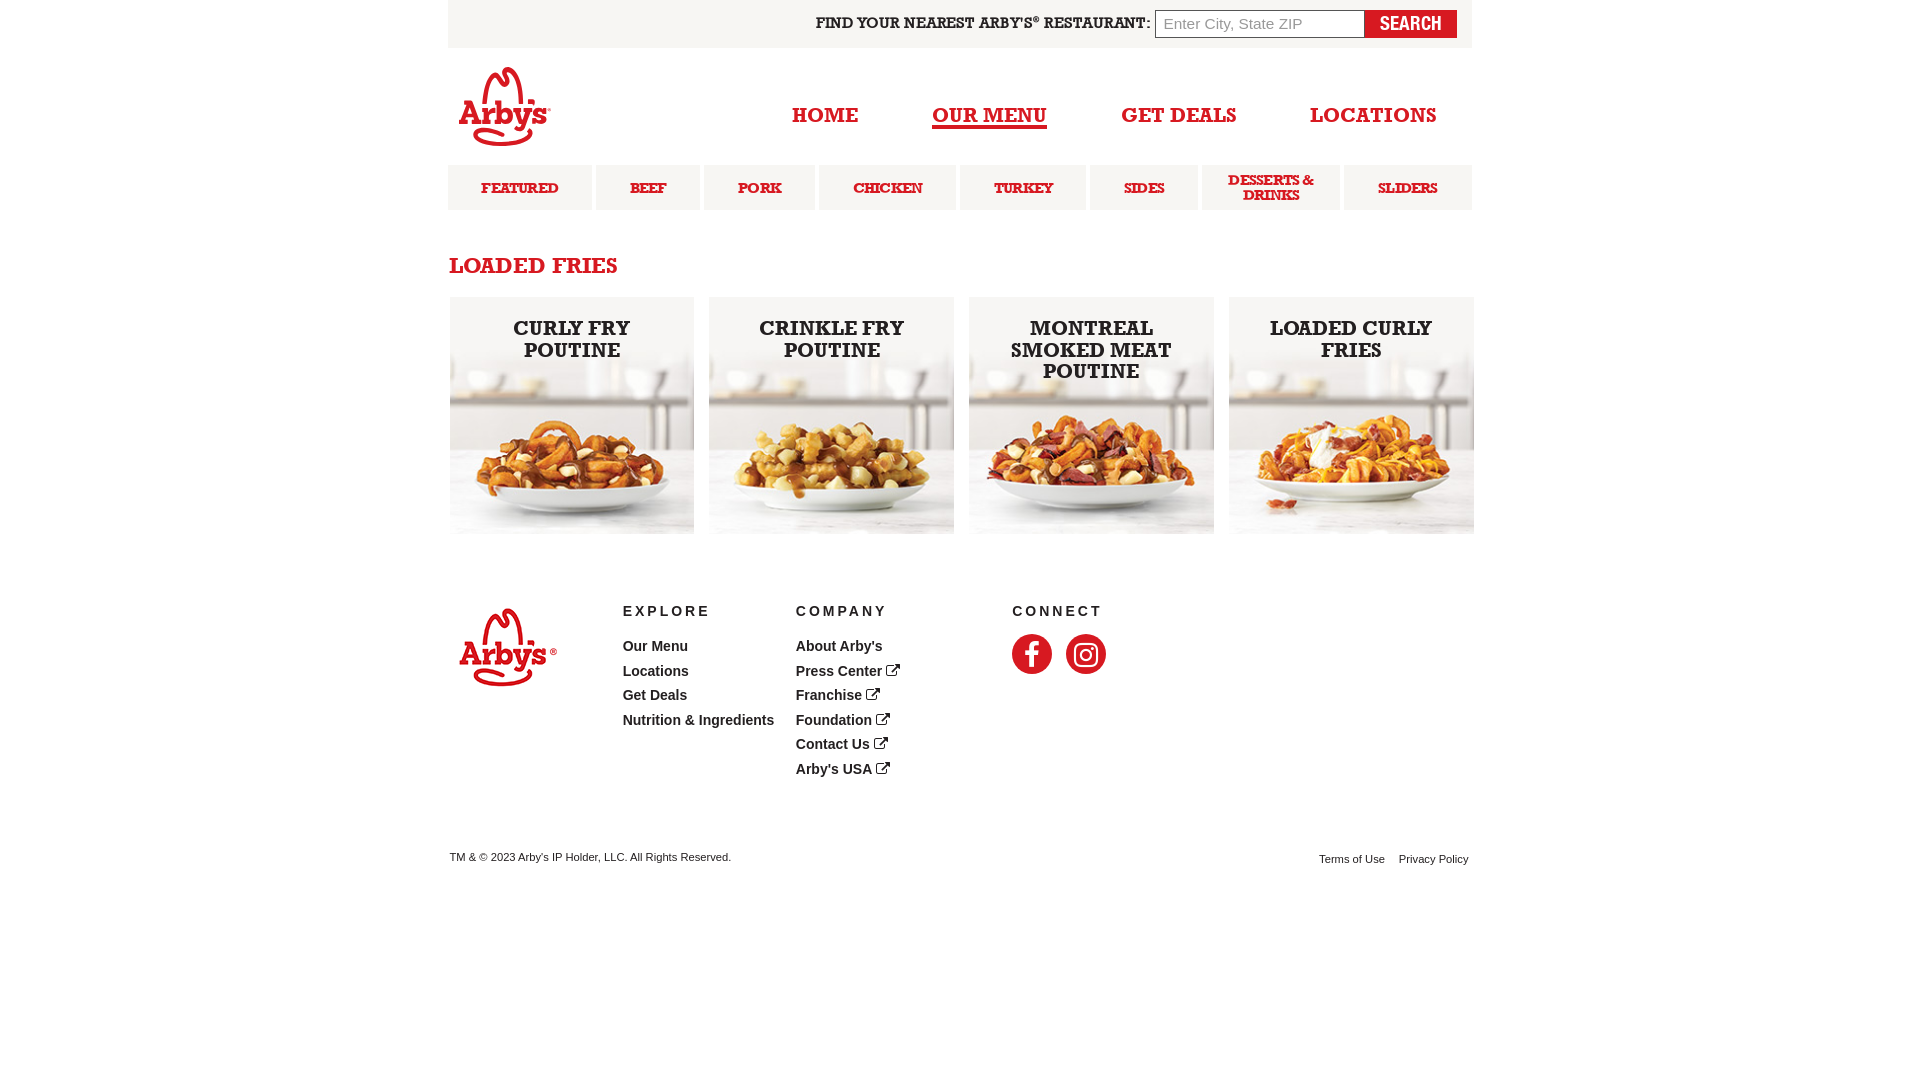 Image resolution: width=1920 pixels, height=1080 pixels. Describe the element at coordinates (990, 112) in the screenshot. I see `OUR MENU` at that location.